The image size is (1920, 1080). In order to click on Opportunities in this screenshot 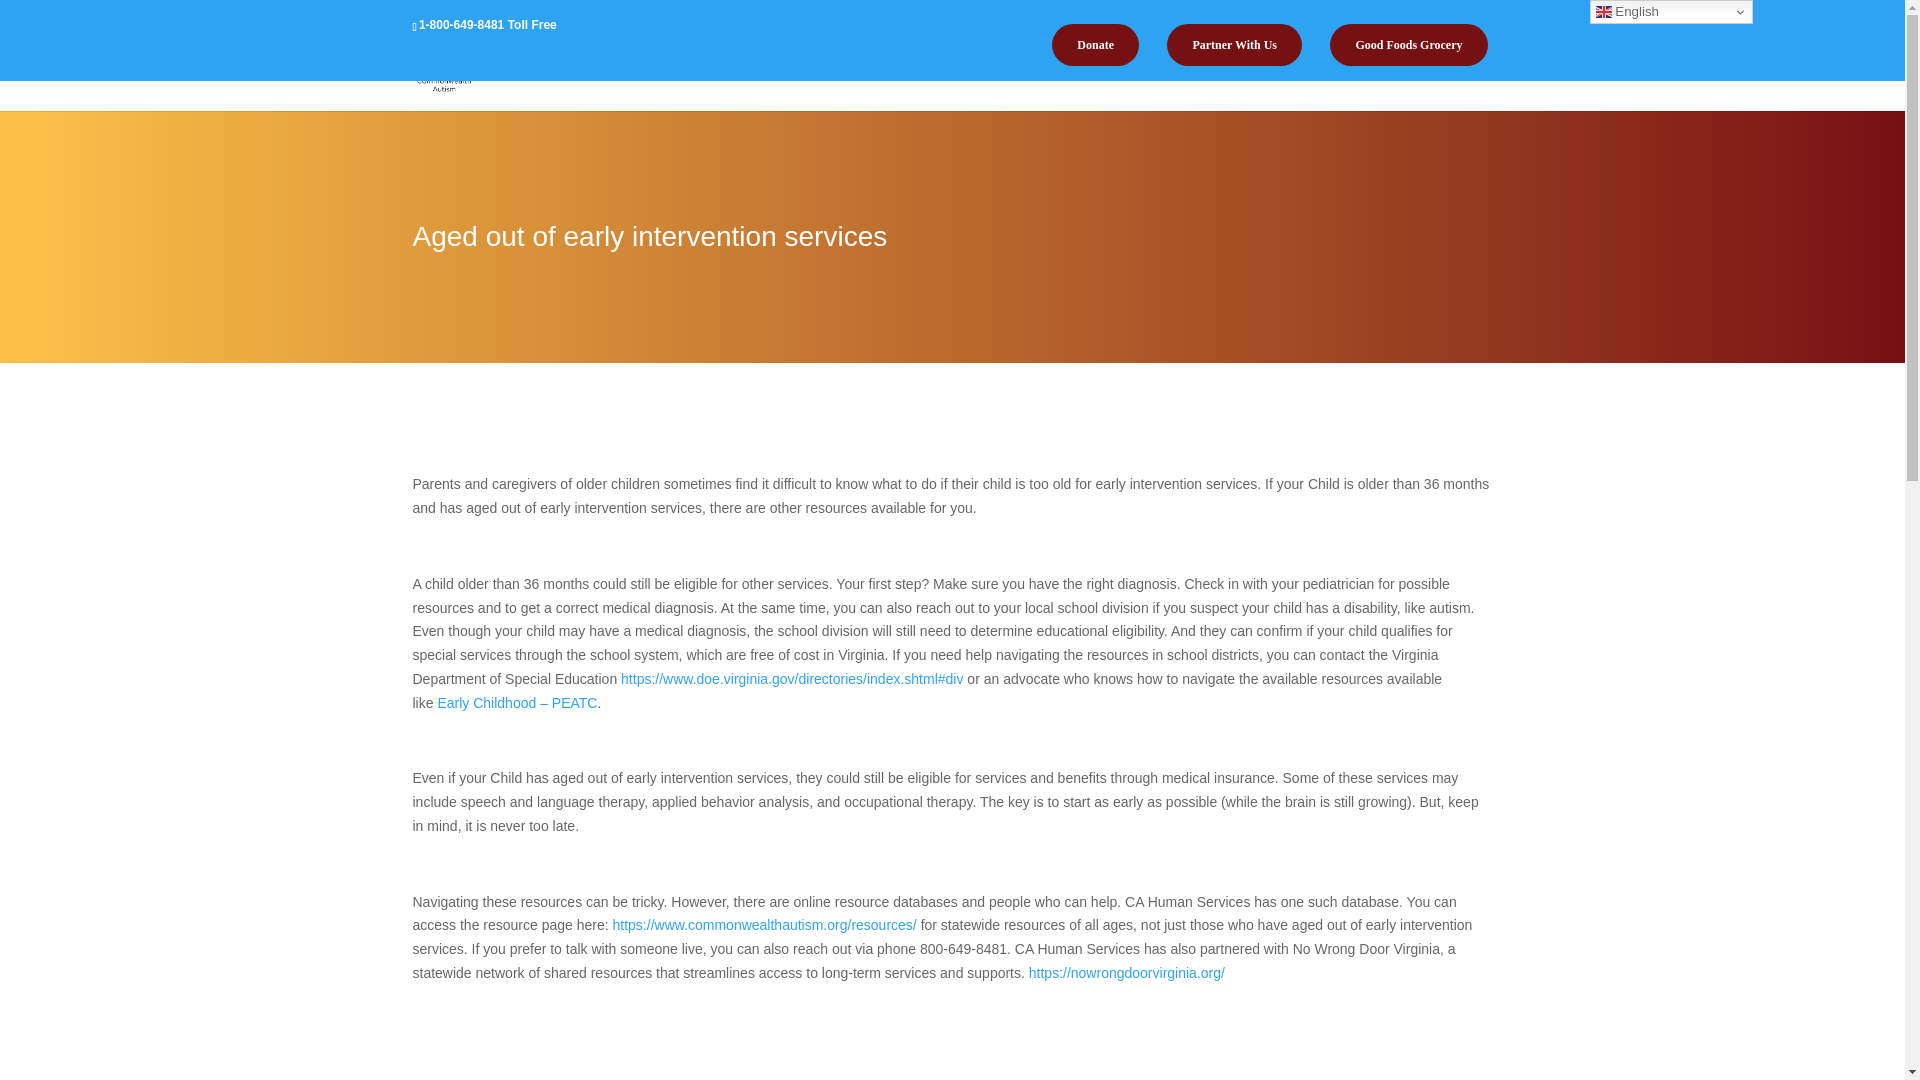, I will do `click(1226, 87)`.